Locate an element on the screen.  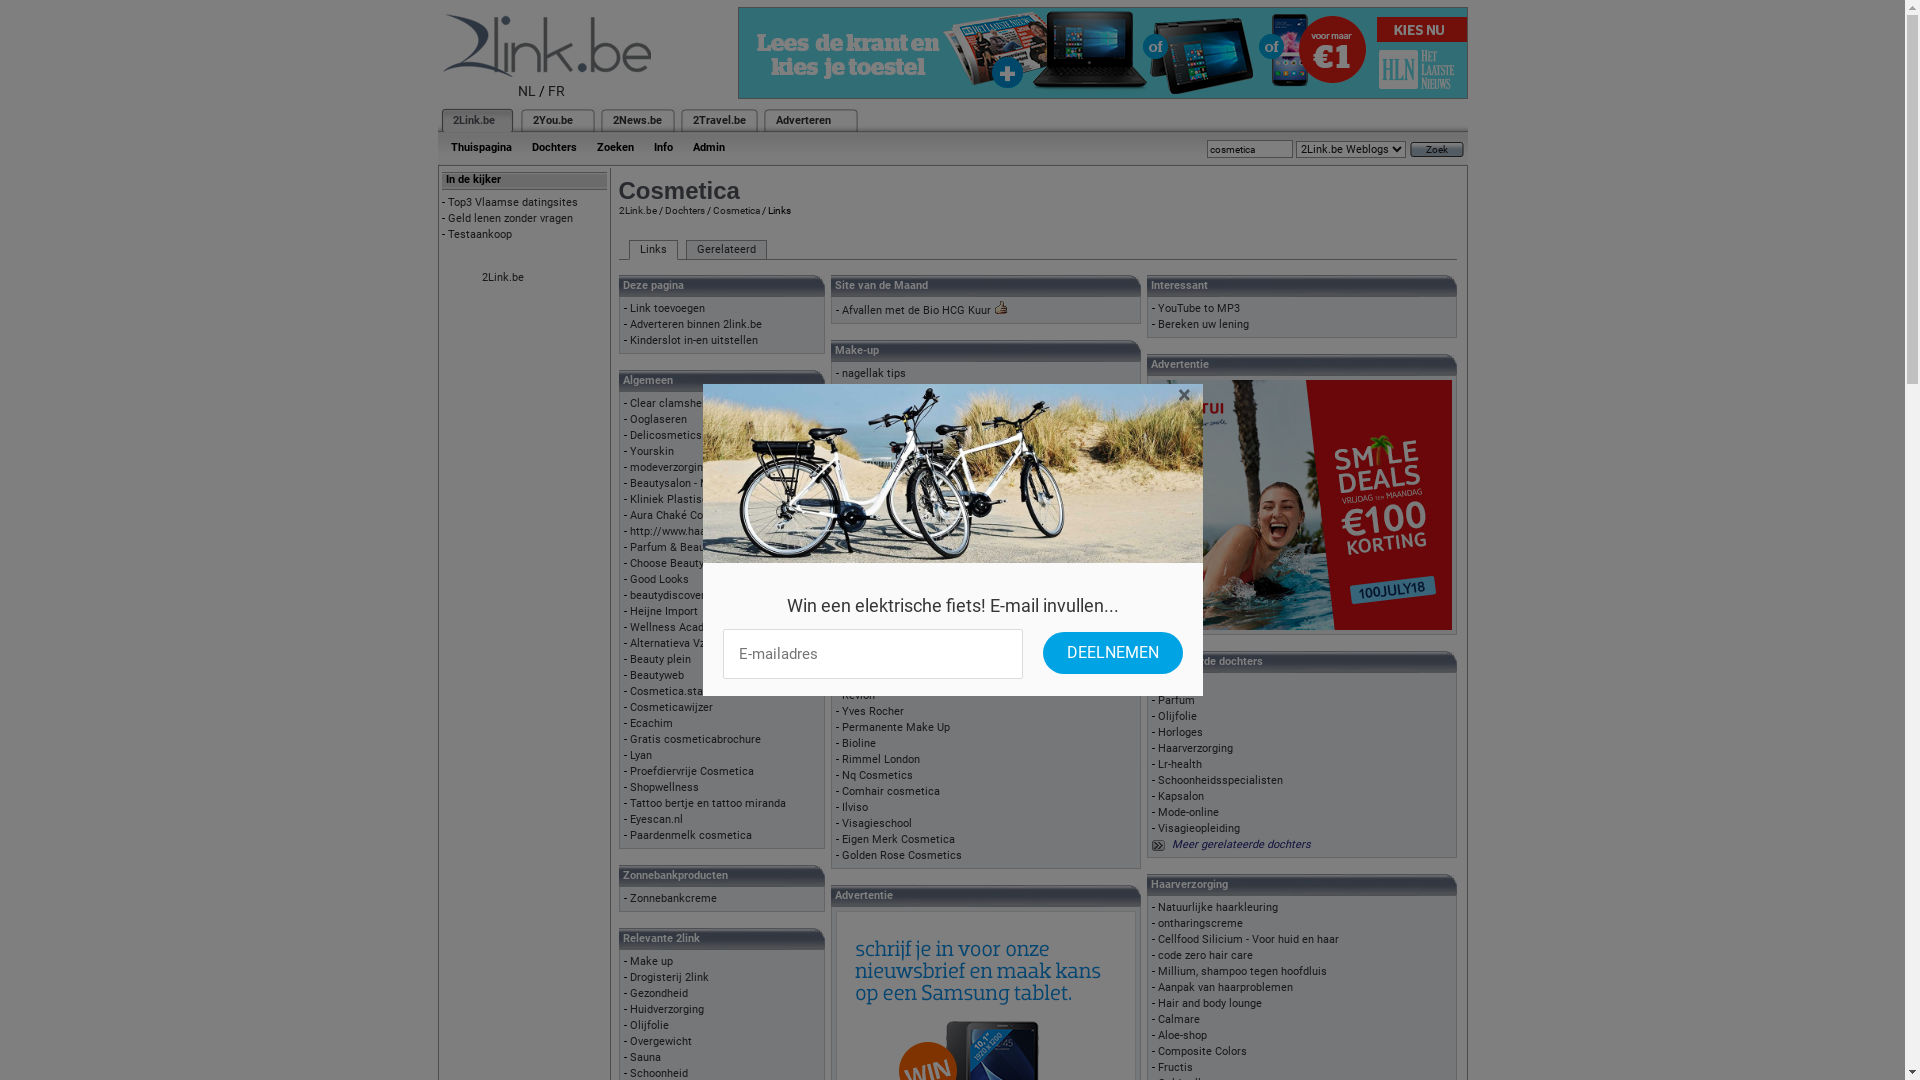
Natuurlijke haarkleuring is located at coordinates (1218, 908).